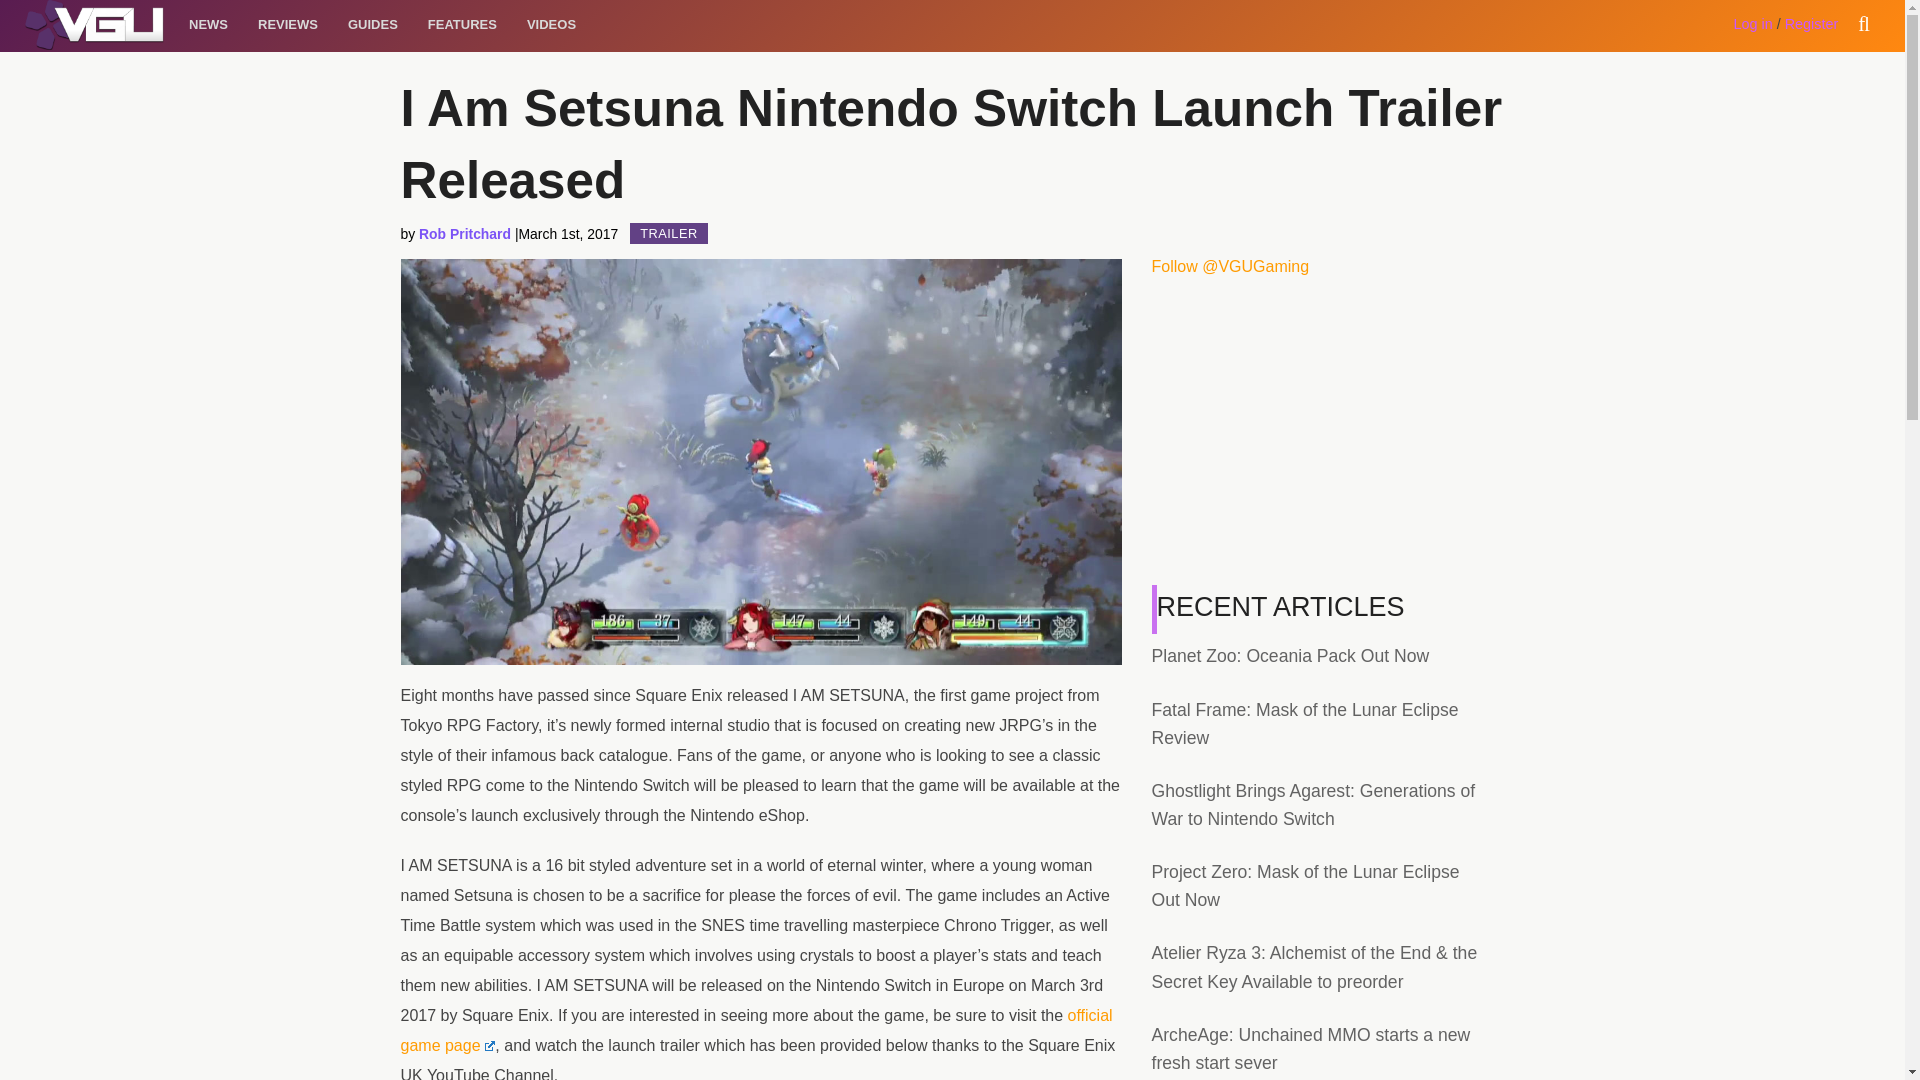 Image resolution: width=1920 pixels, height=1080 pixels. What do you see at coordinates (288, 24) in the screenshot?
I see `REVIEWS` at bounding box center [288, 24].